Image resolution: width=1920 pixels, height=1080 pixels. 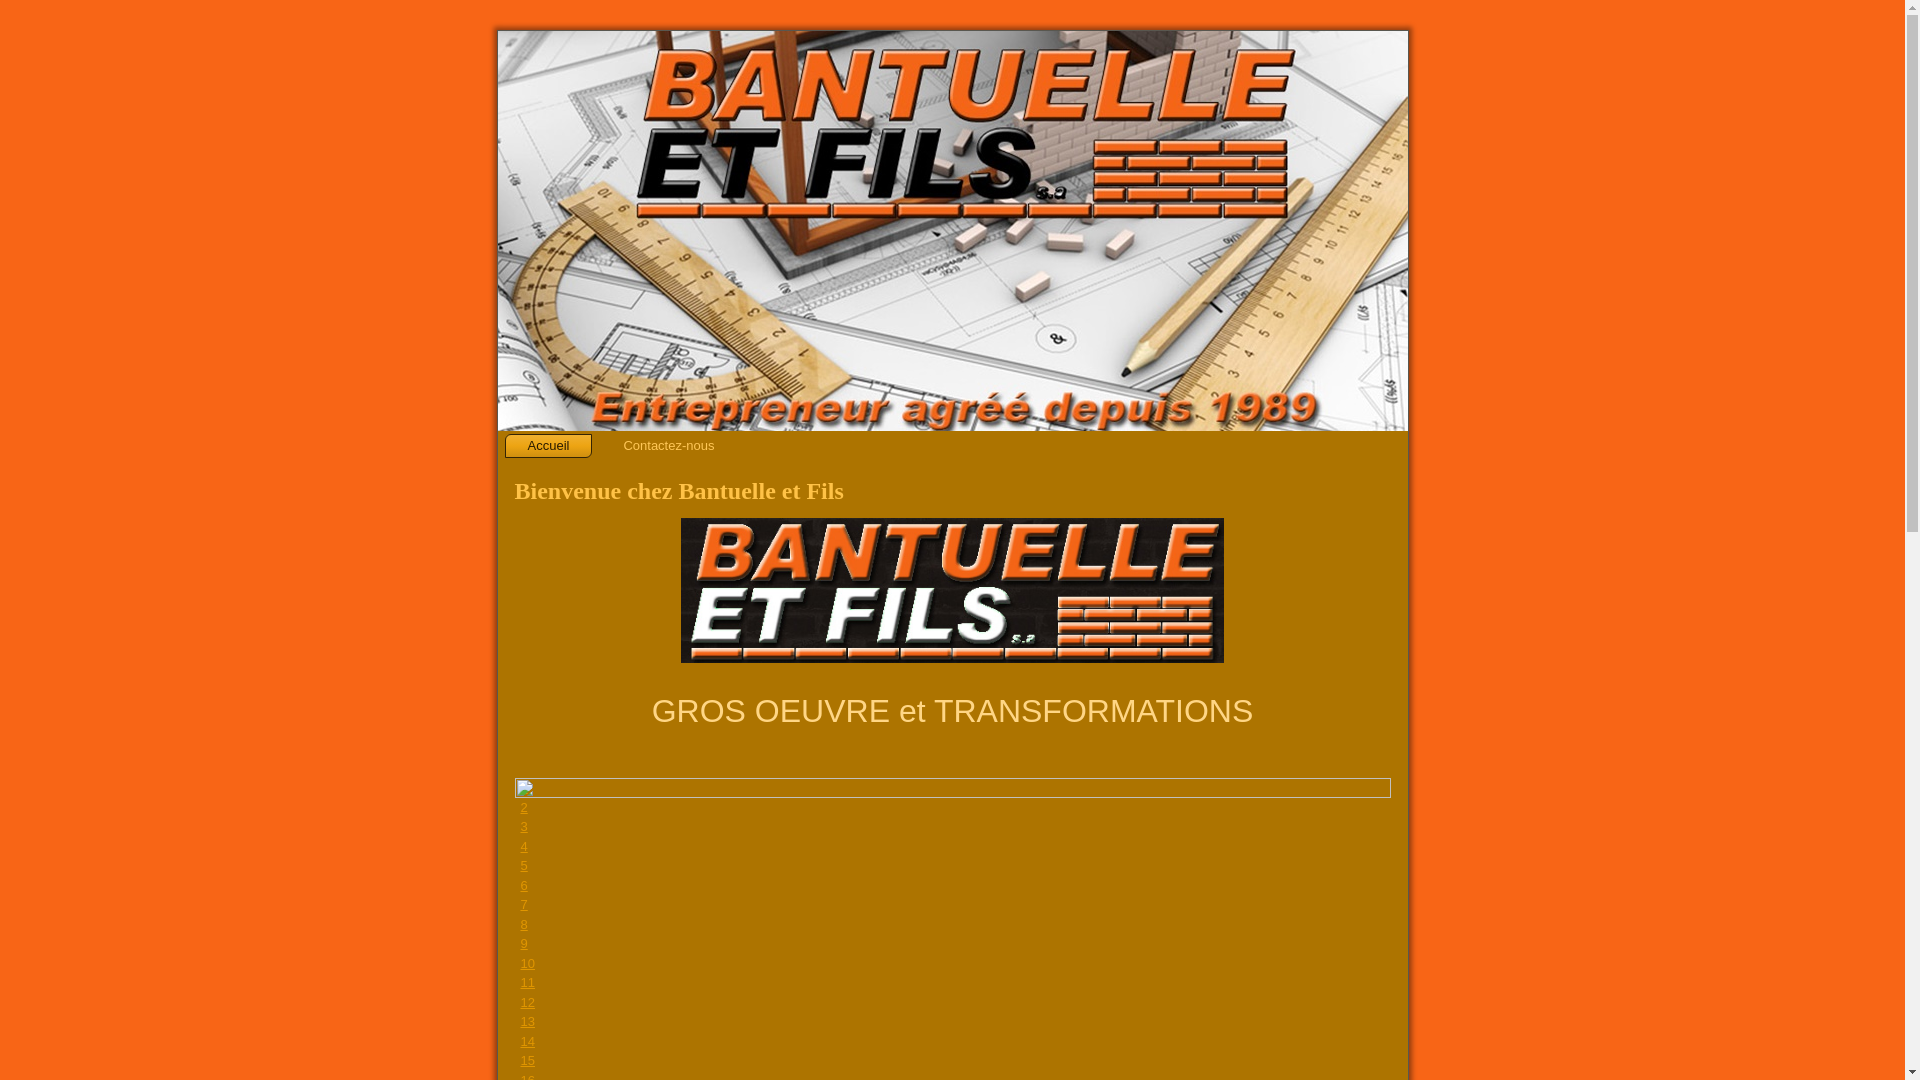 What do you see at coordinates (527, 1002) in the screenshot?
I see `12` at bounding box center [527, 1002].